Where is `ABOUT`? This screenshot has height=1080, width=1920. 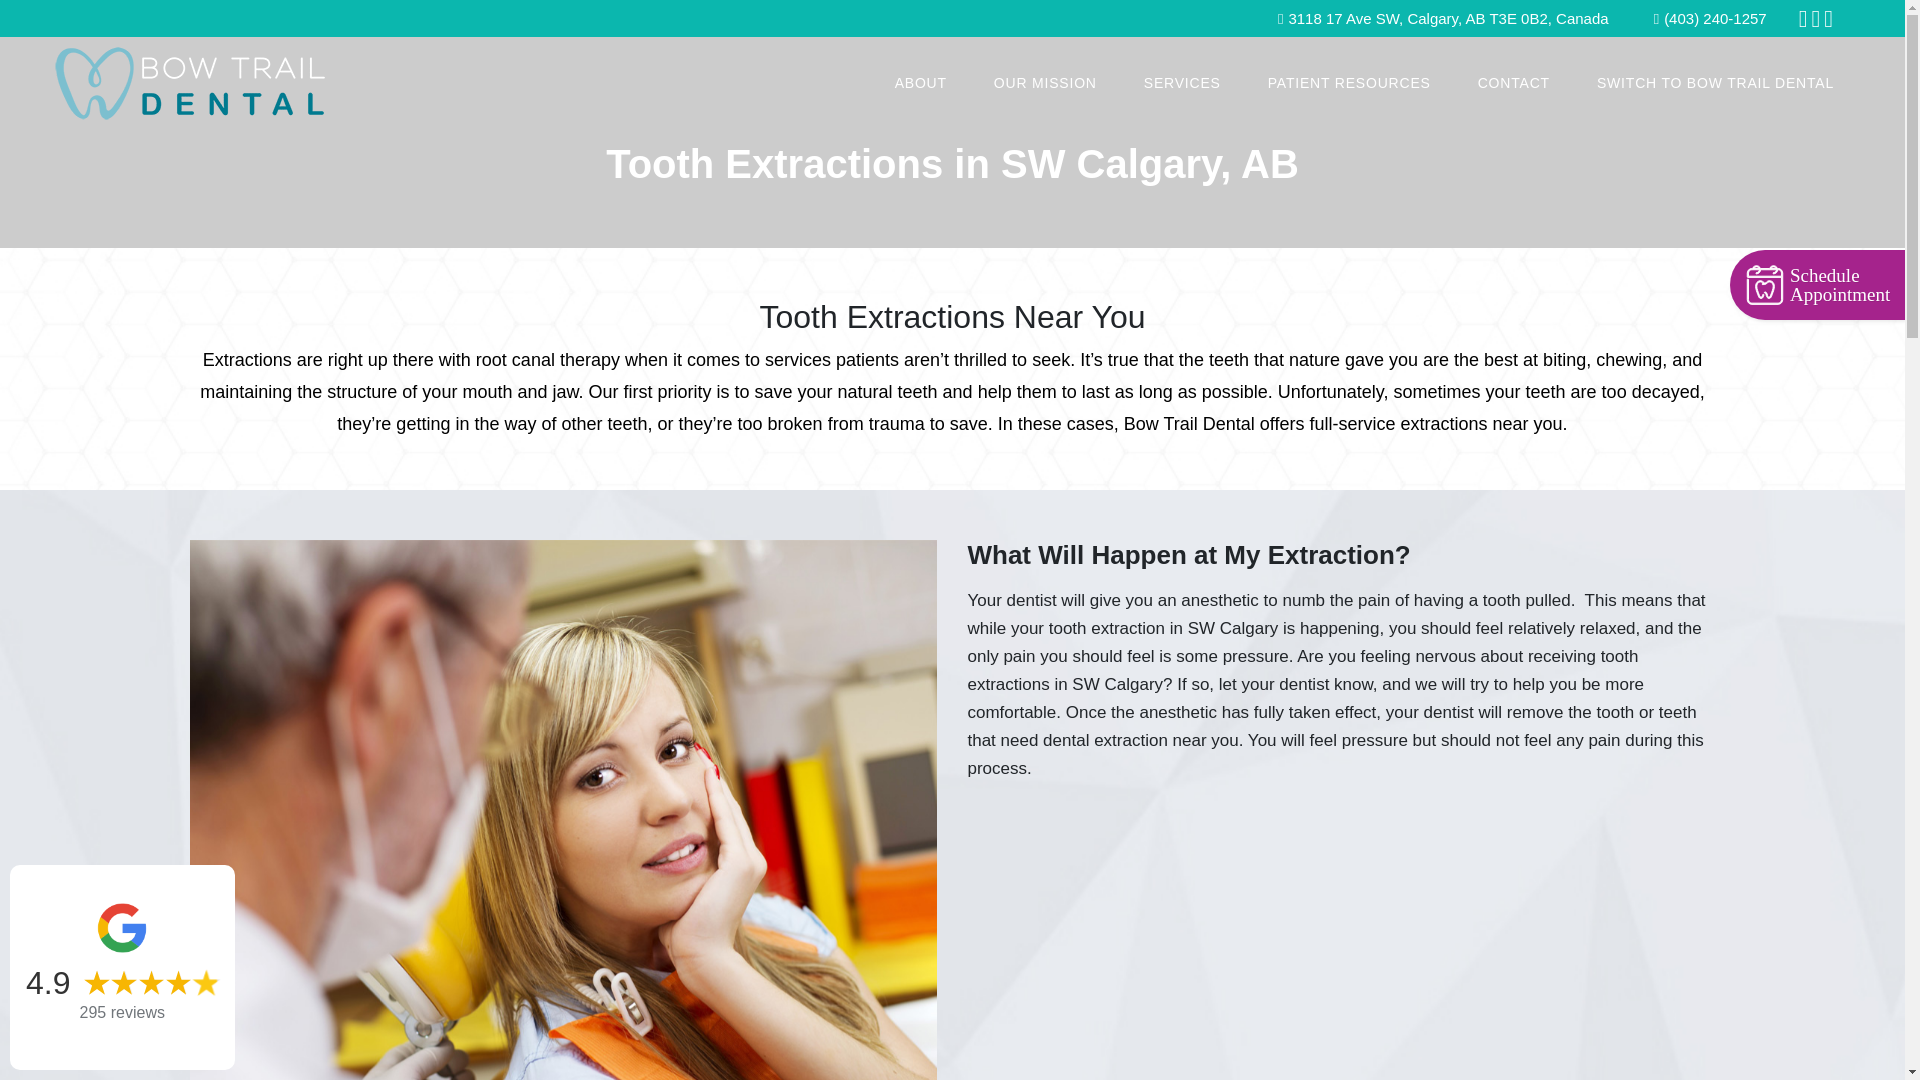 ABOUT is located at coordinates (921, 82).